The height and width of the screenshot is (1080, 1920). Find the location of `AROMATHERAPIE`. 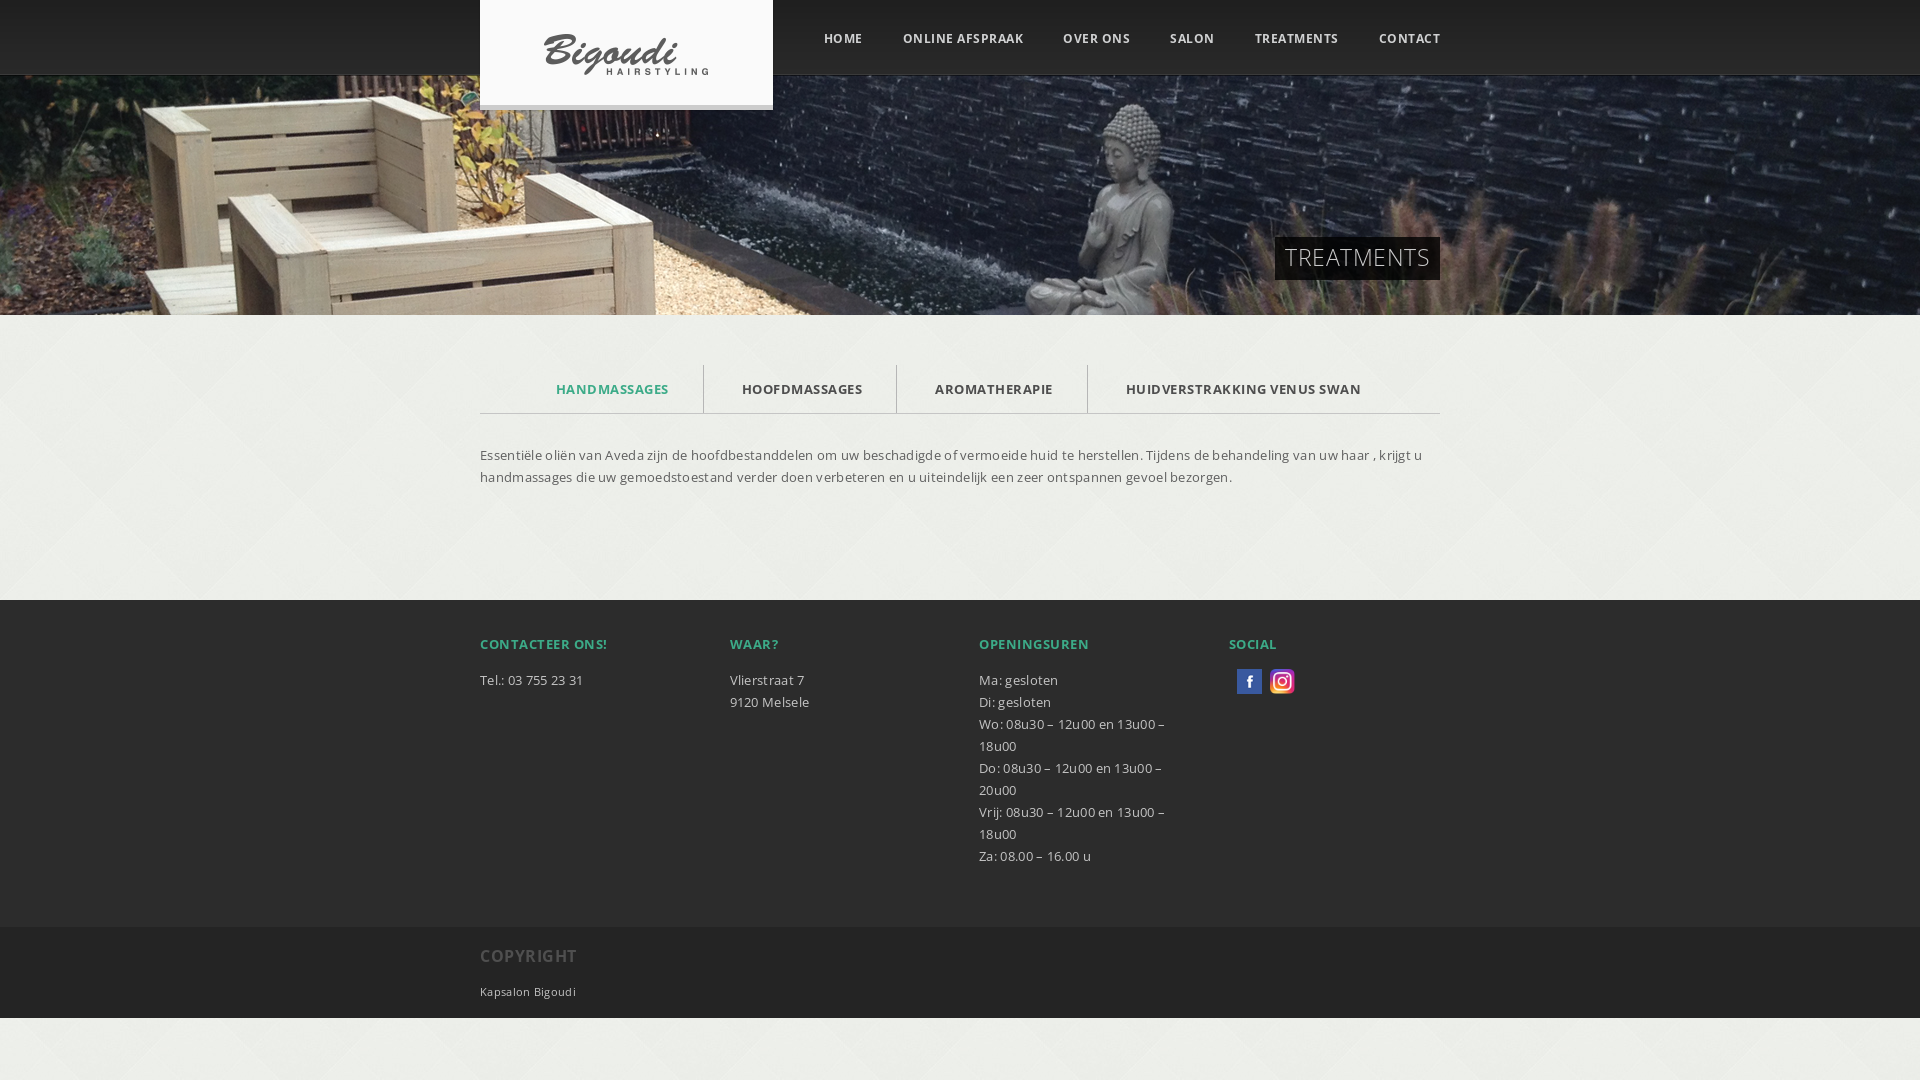

AROMATHERAPIE is located at coordinates (992, 389).